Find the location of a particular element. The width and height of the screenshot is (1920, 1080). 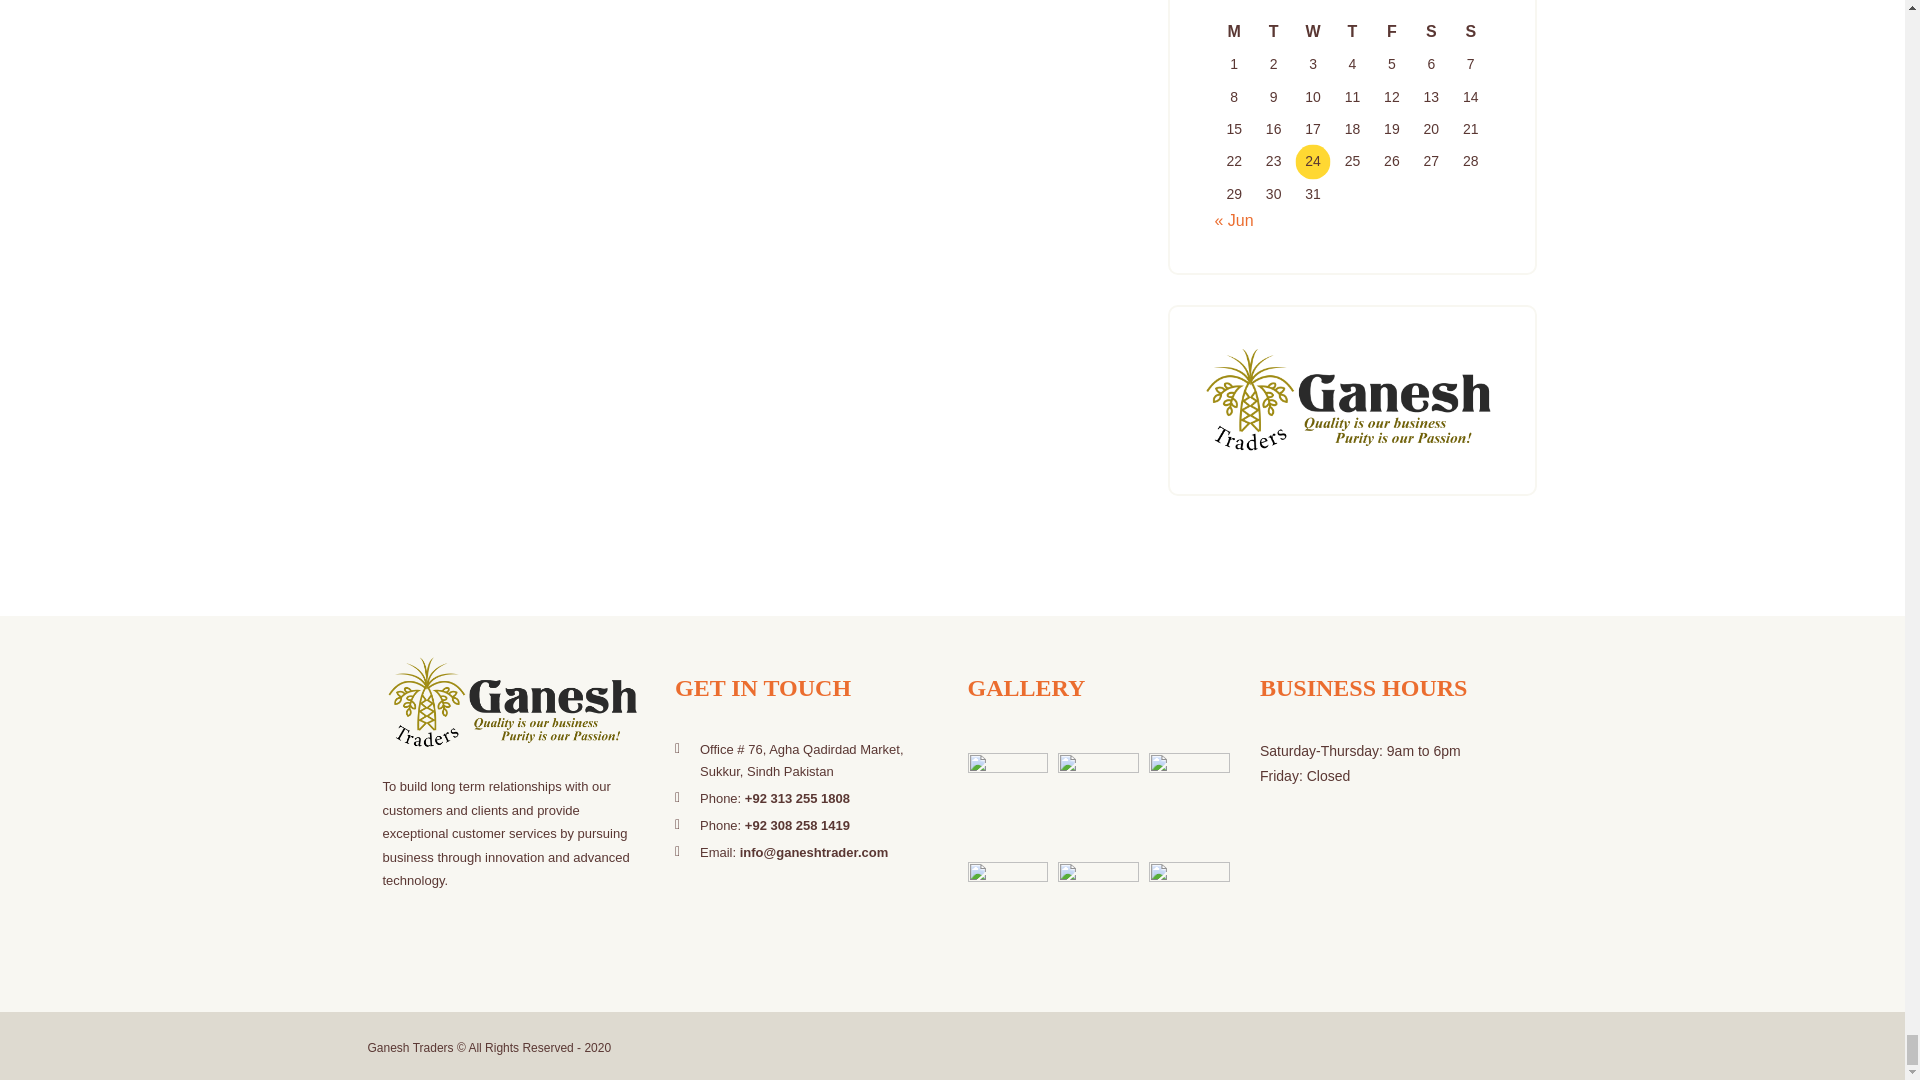

Monday is located at coordinates (1233, 32).